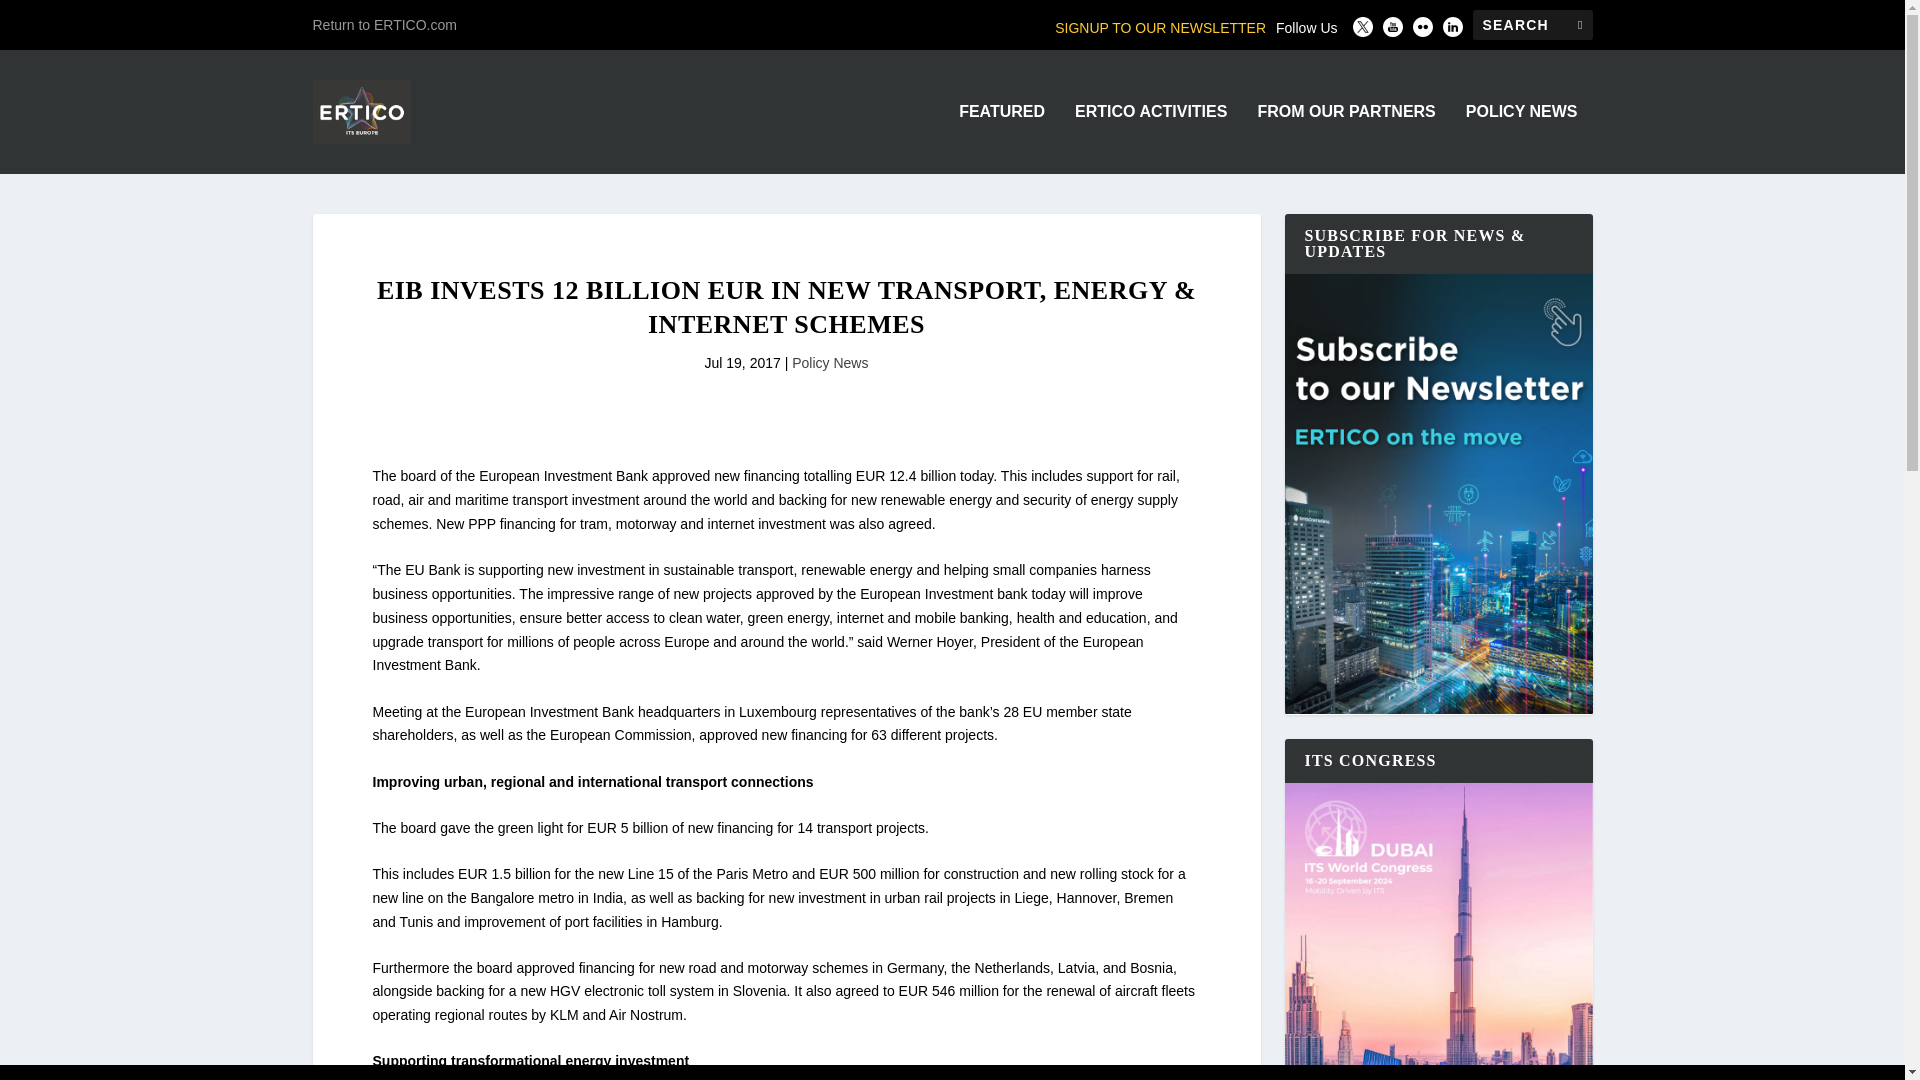  What do you see at coordinates (1532, 24) in the screenshot?
I see `Search for:` at bounding box center [1532, 24].